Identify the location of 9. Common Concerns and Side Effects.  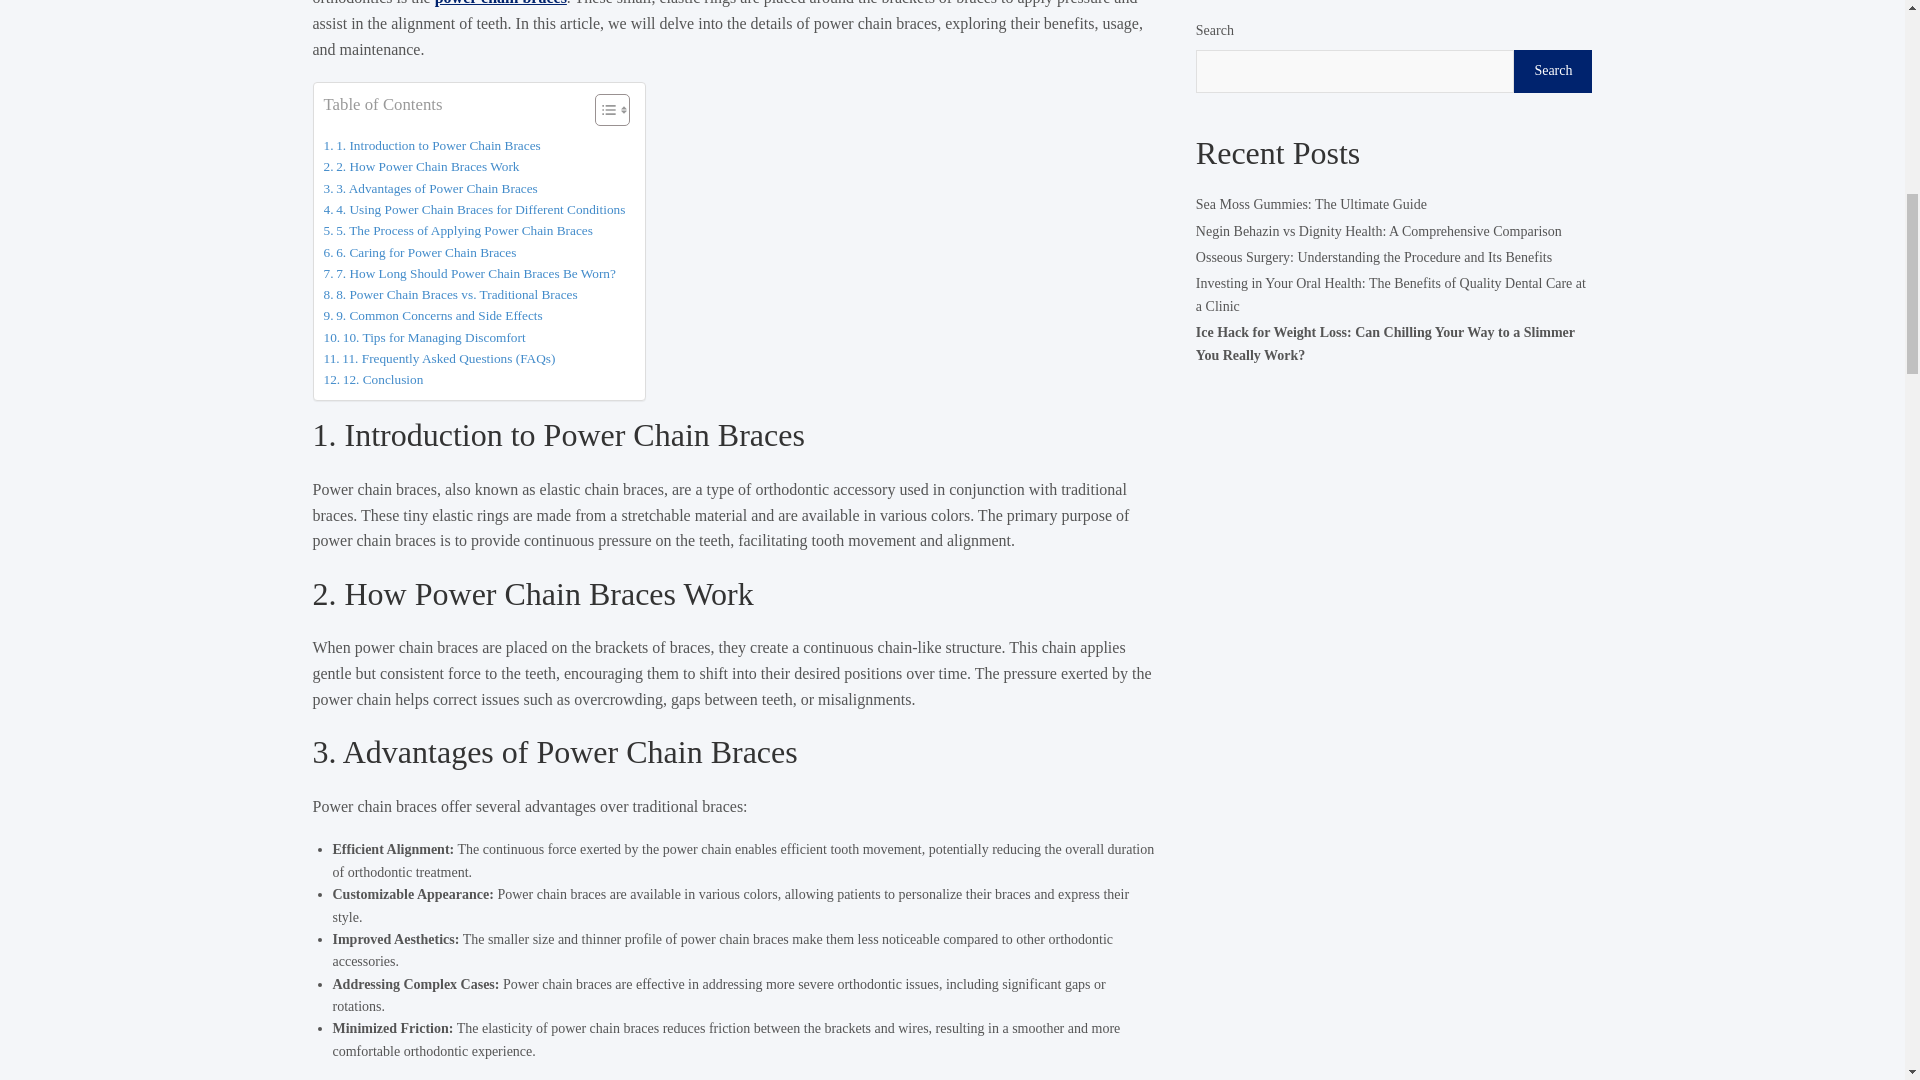
(434, 315).